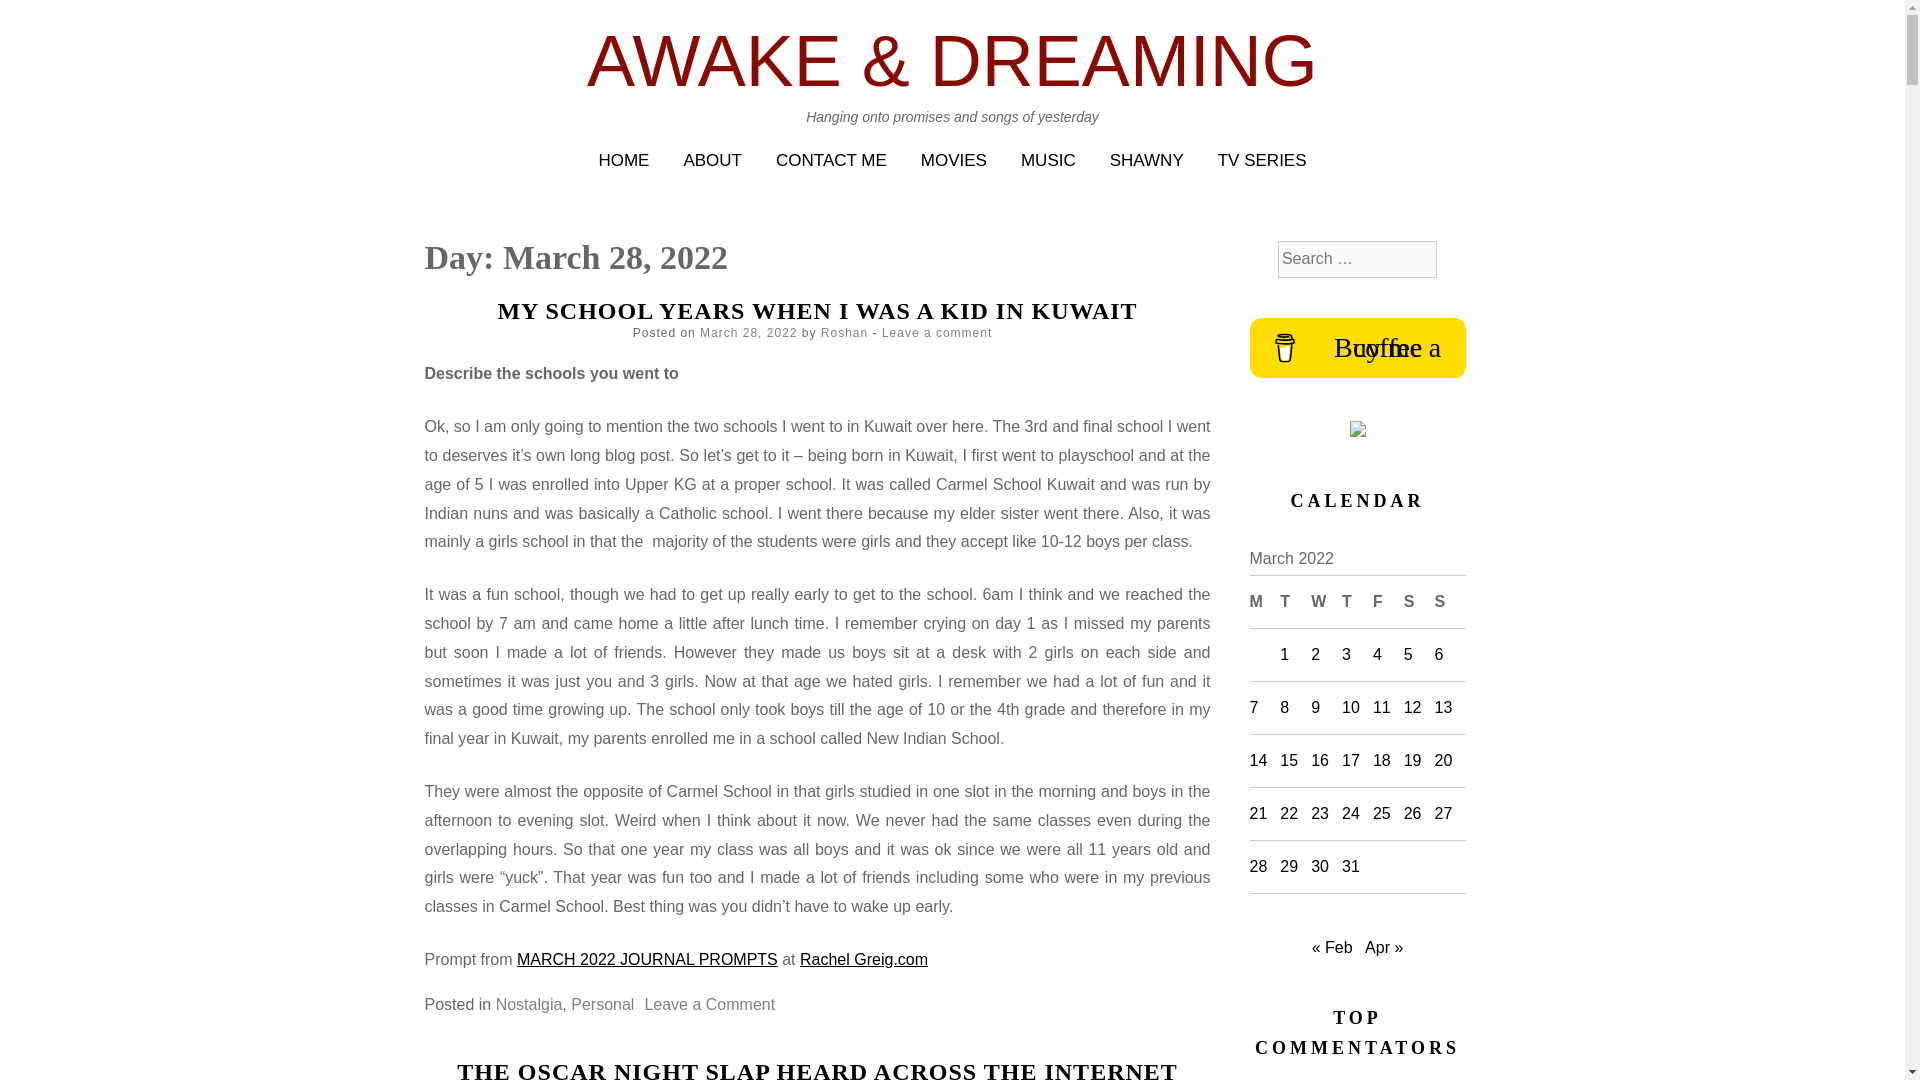  Describe the element at coordinates (622, 160) in the screenshot. I see `HOME` at that location.